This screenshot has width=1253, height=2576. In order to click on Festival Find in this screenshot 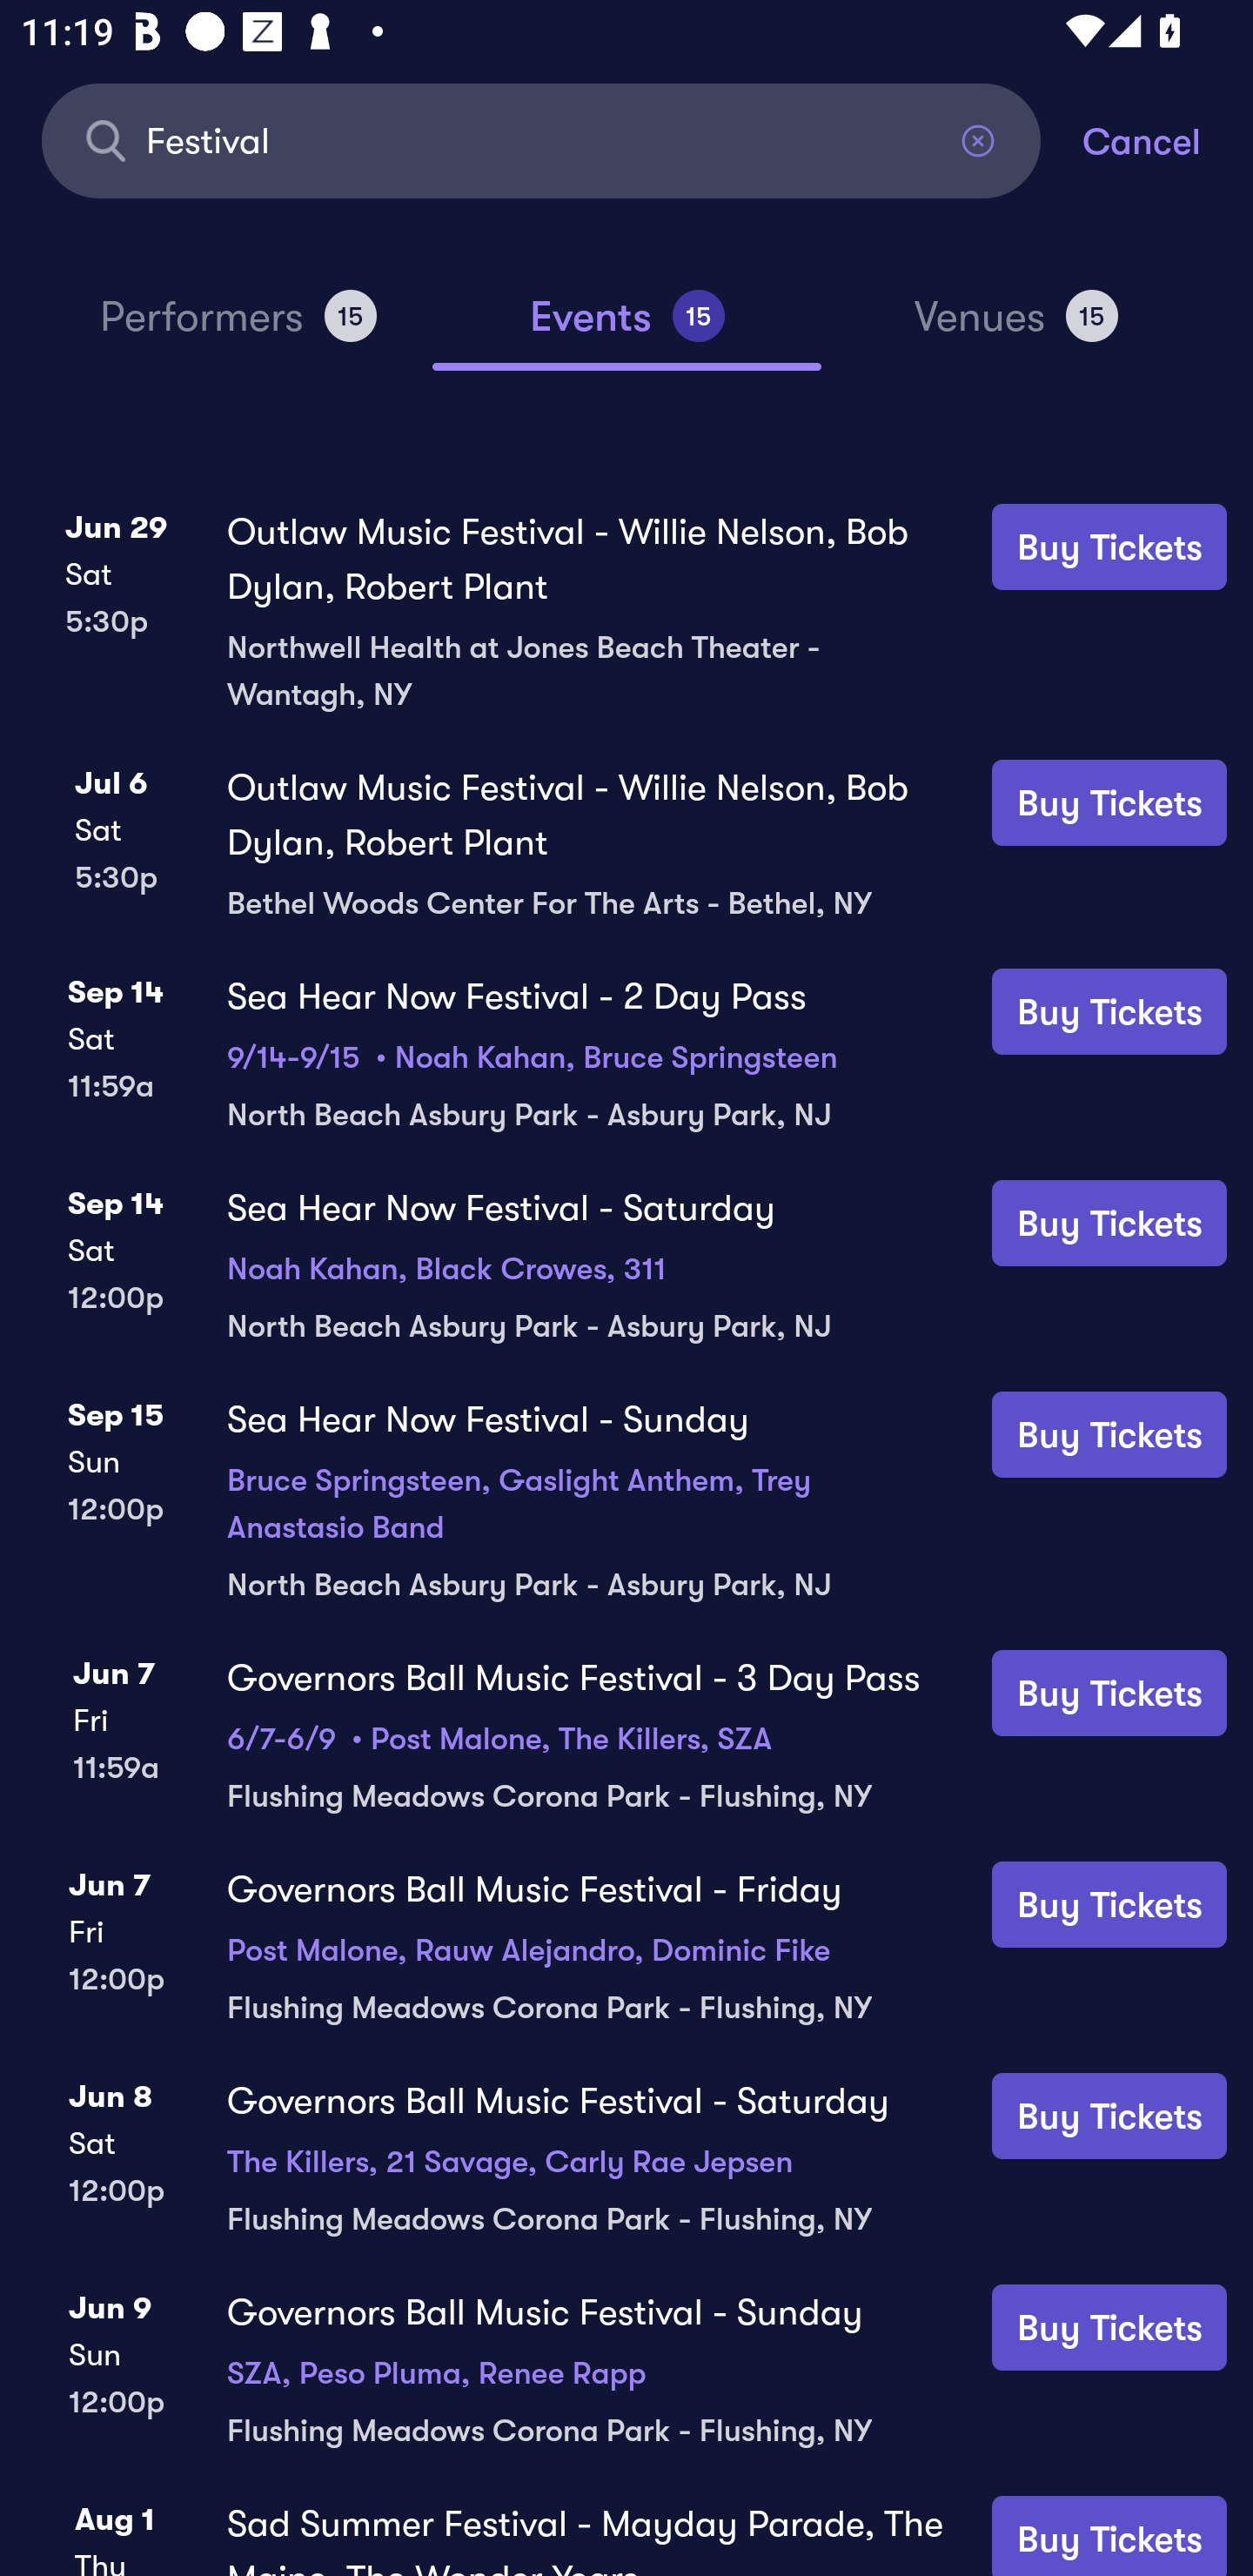, I will do `click(541, 139)`.